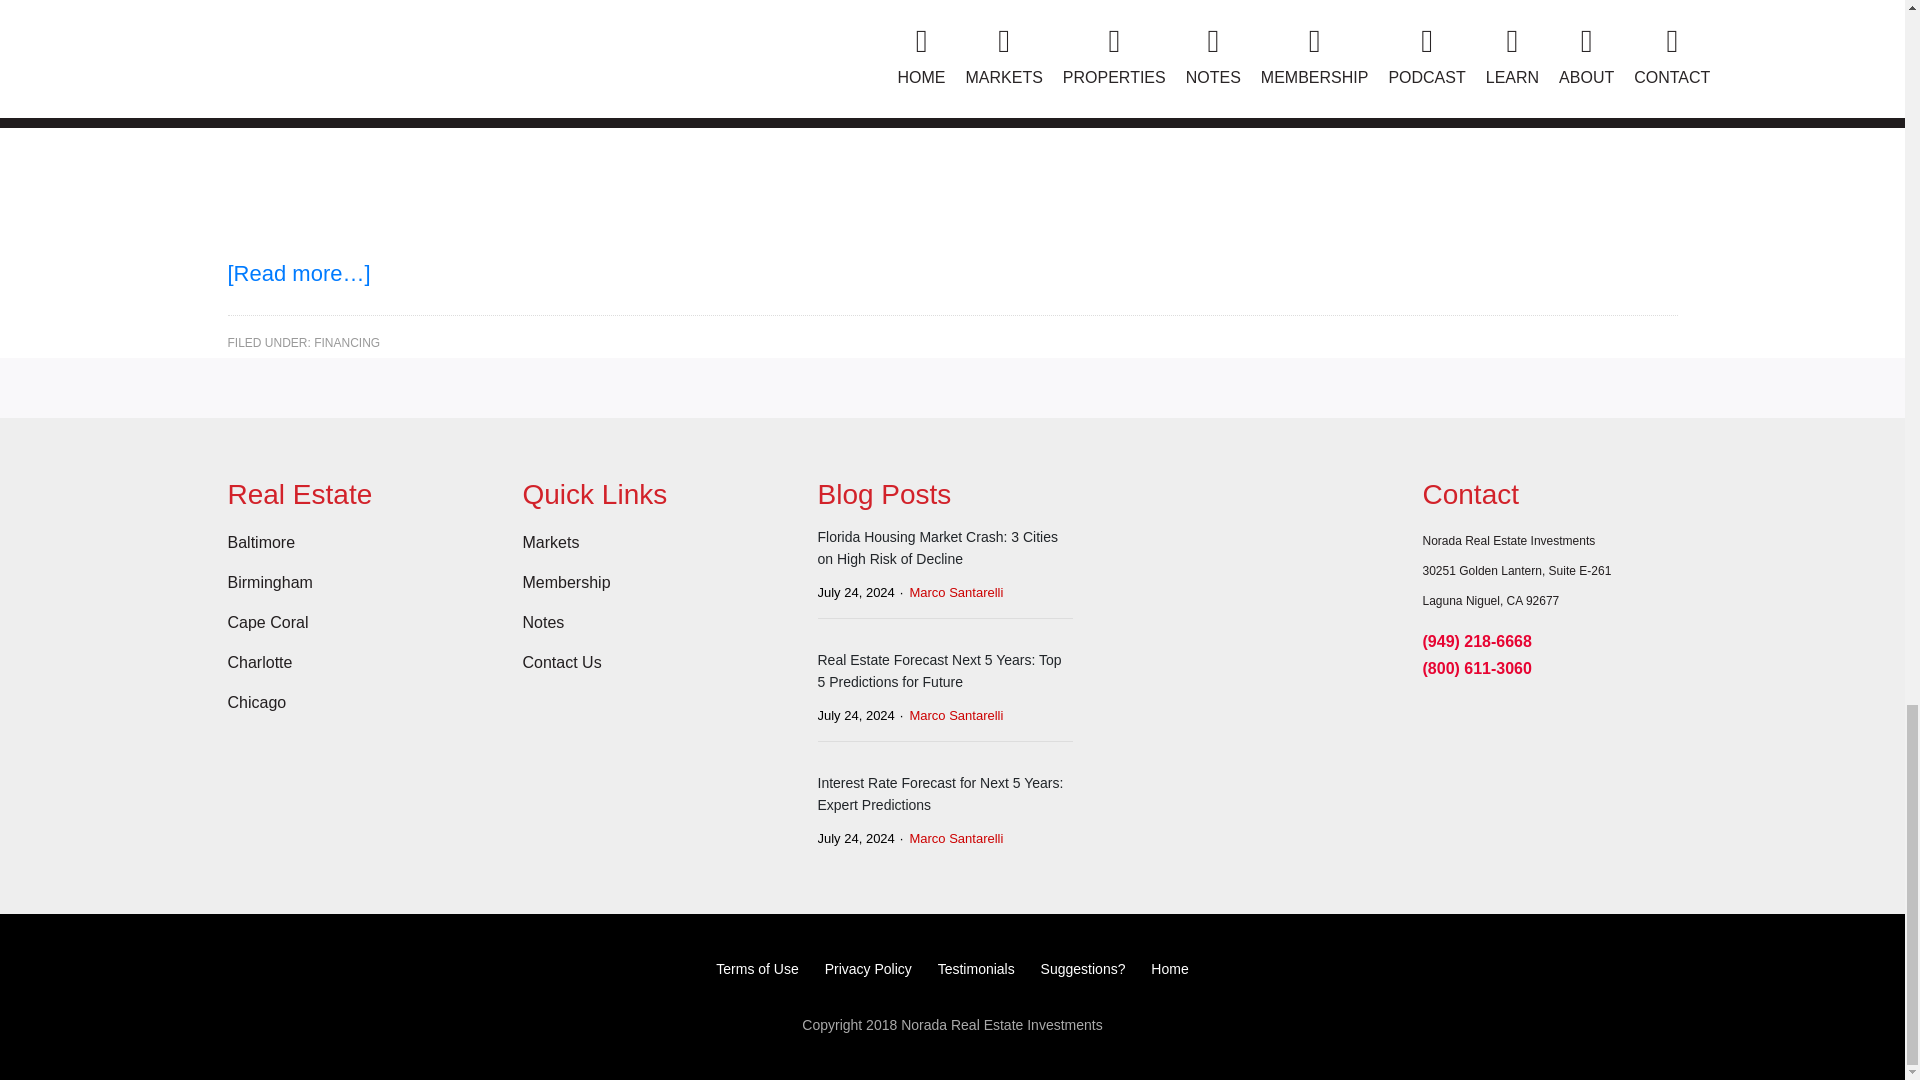  What do you see at coordinates (561, 662) in the screenshot?
I see `Contact Us` at bounding box center [561, 662].